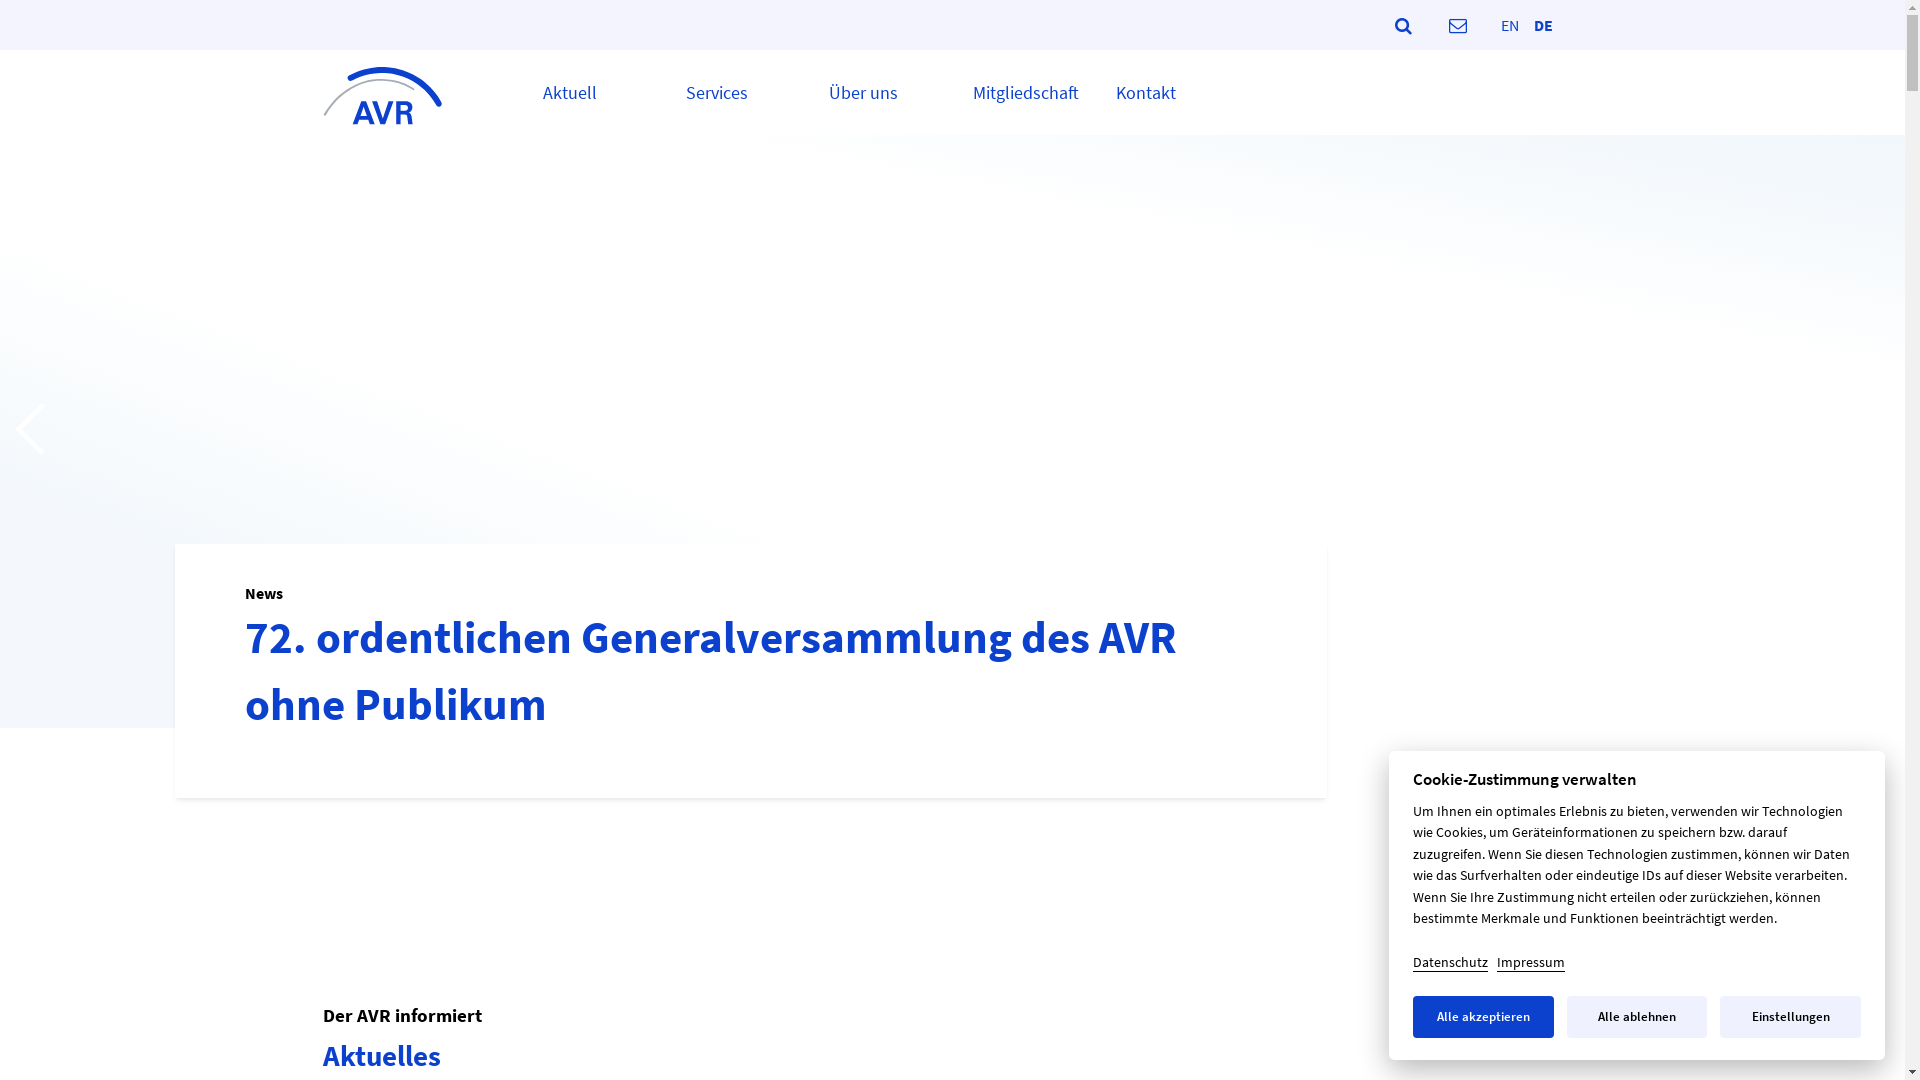 Image resolution: width=1920 pixels, height=1080 pixels. Describe the element at coordinates (1146, 93) in the screenshot. I see `Kontakt` at that location.